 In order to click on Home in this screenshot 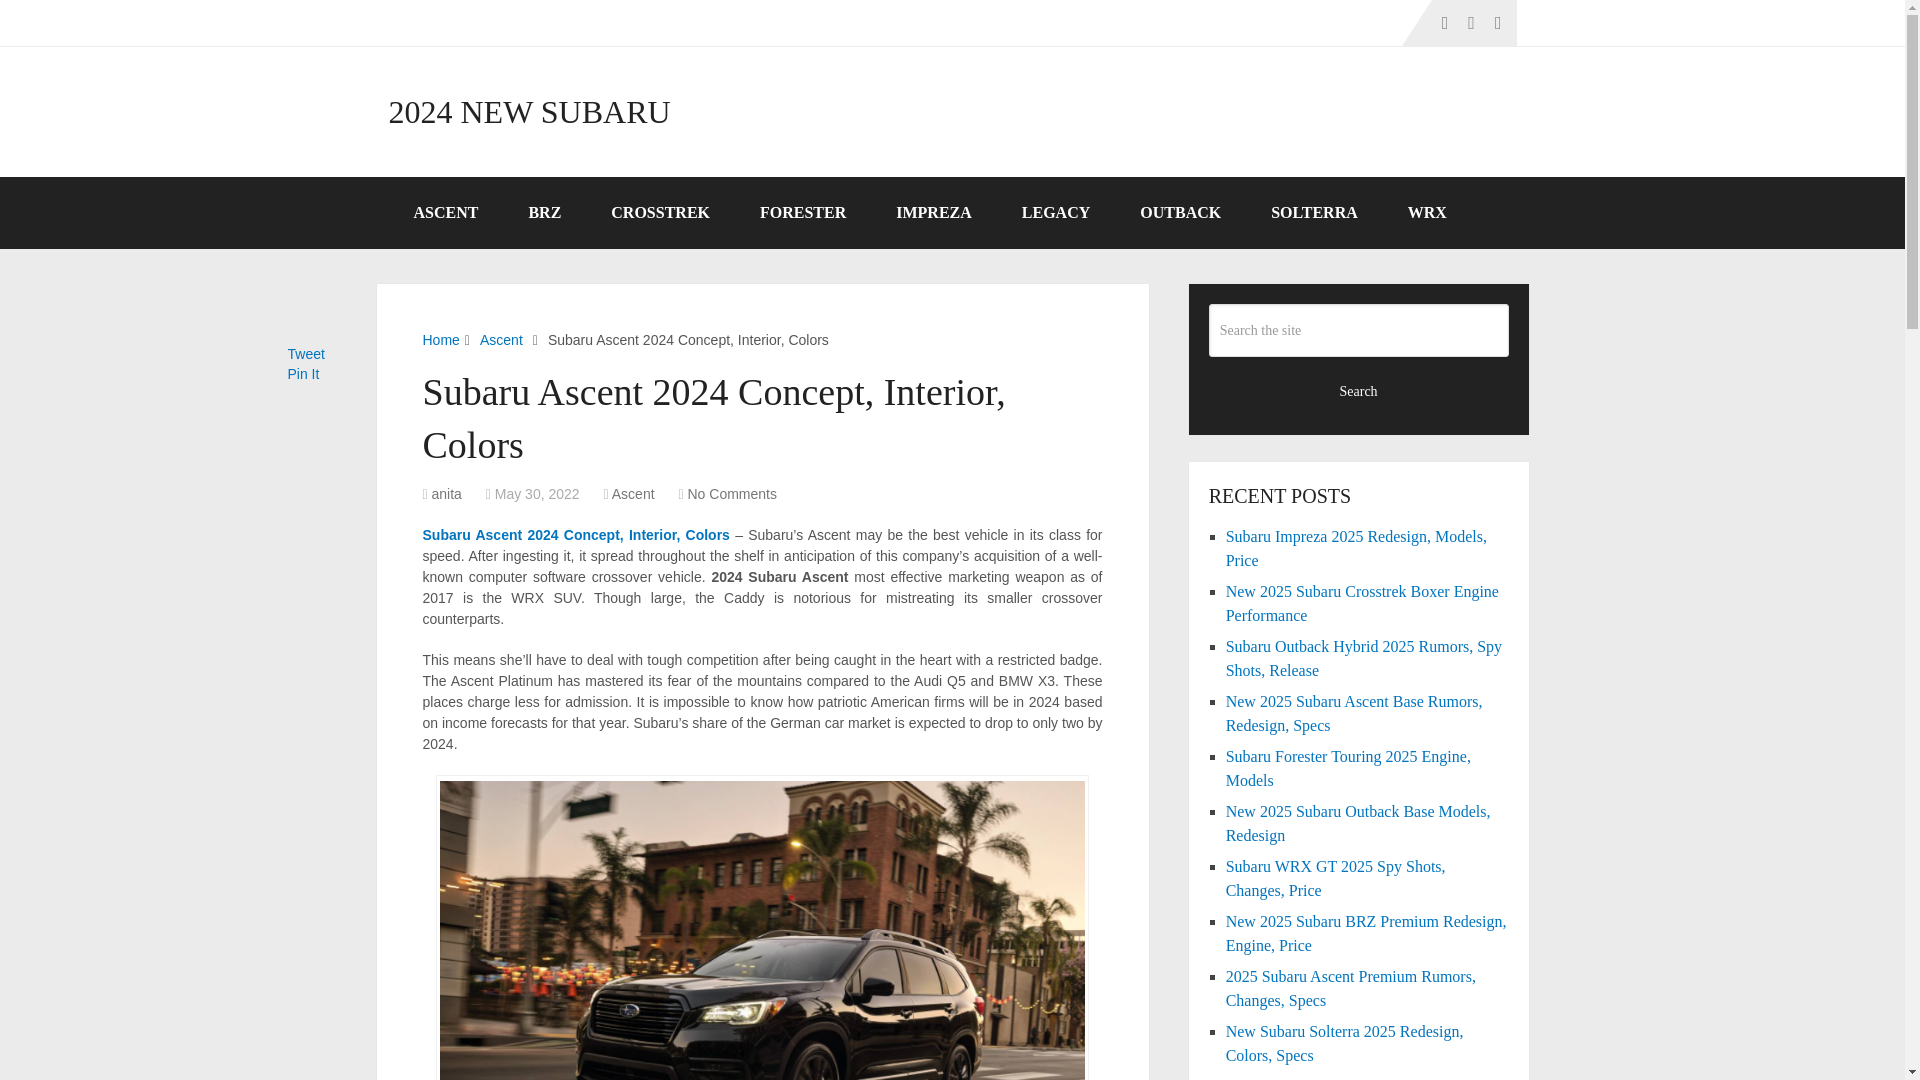, I will do `click(440, 339)`.